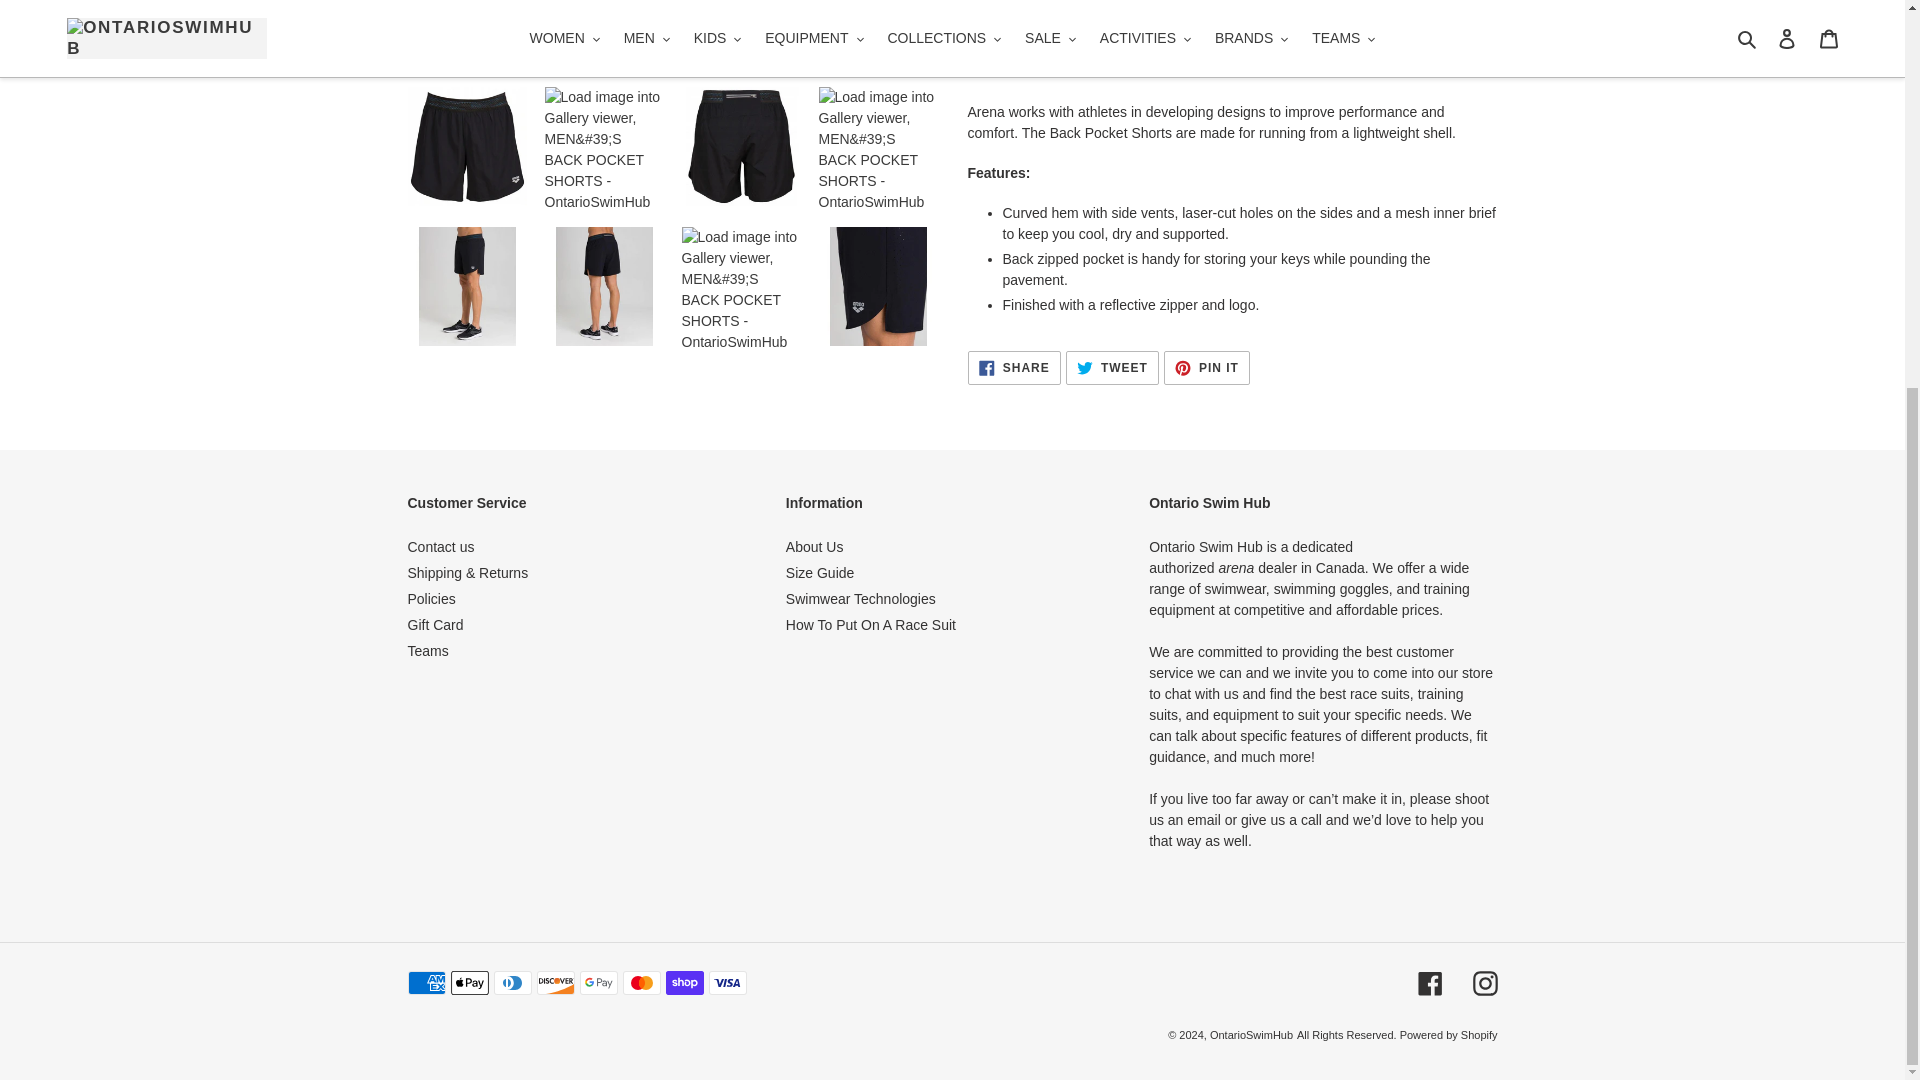  I want to click on American Express, so click(426, 982).